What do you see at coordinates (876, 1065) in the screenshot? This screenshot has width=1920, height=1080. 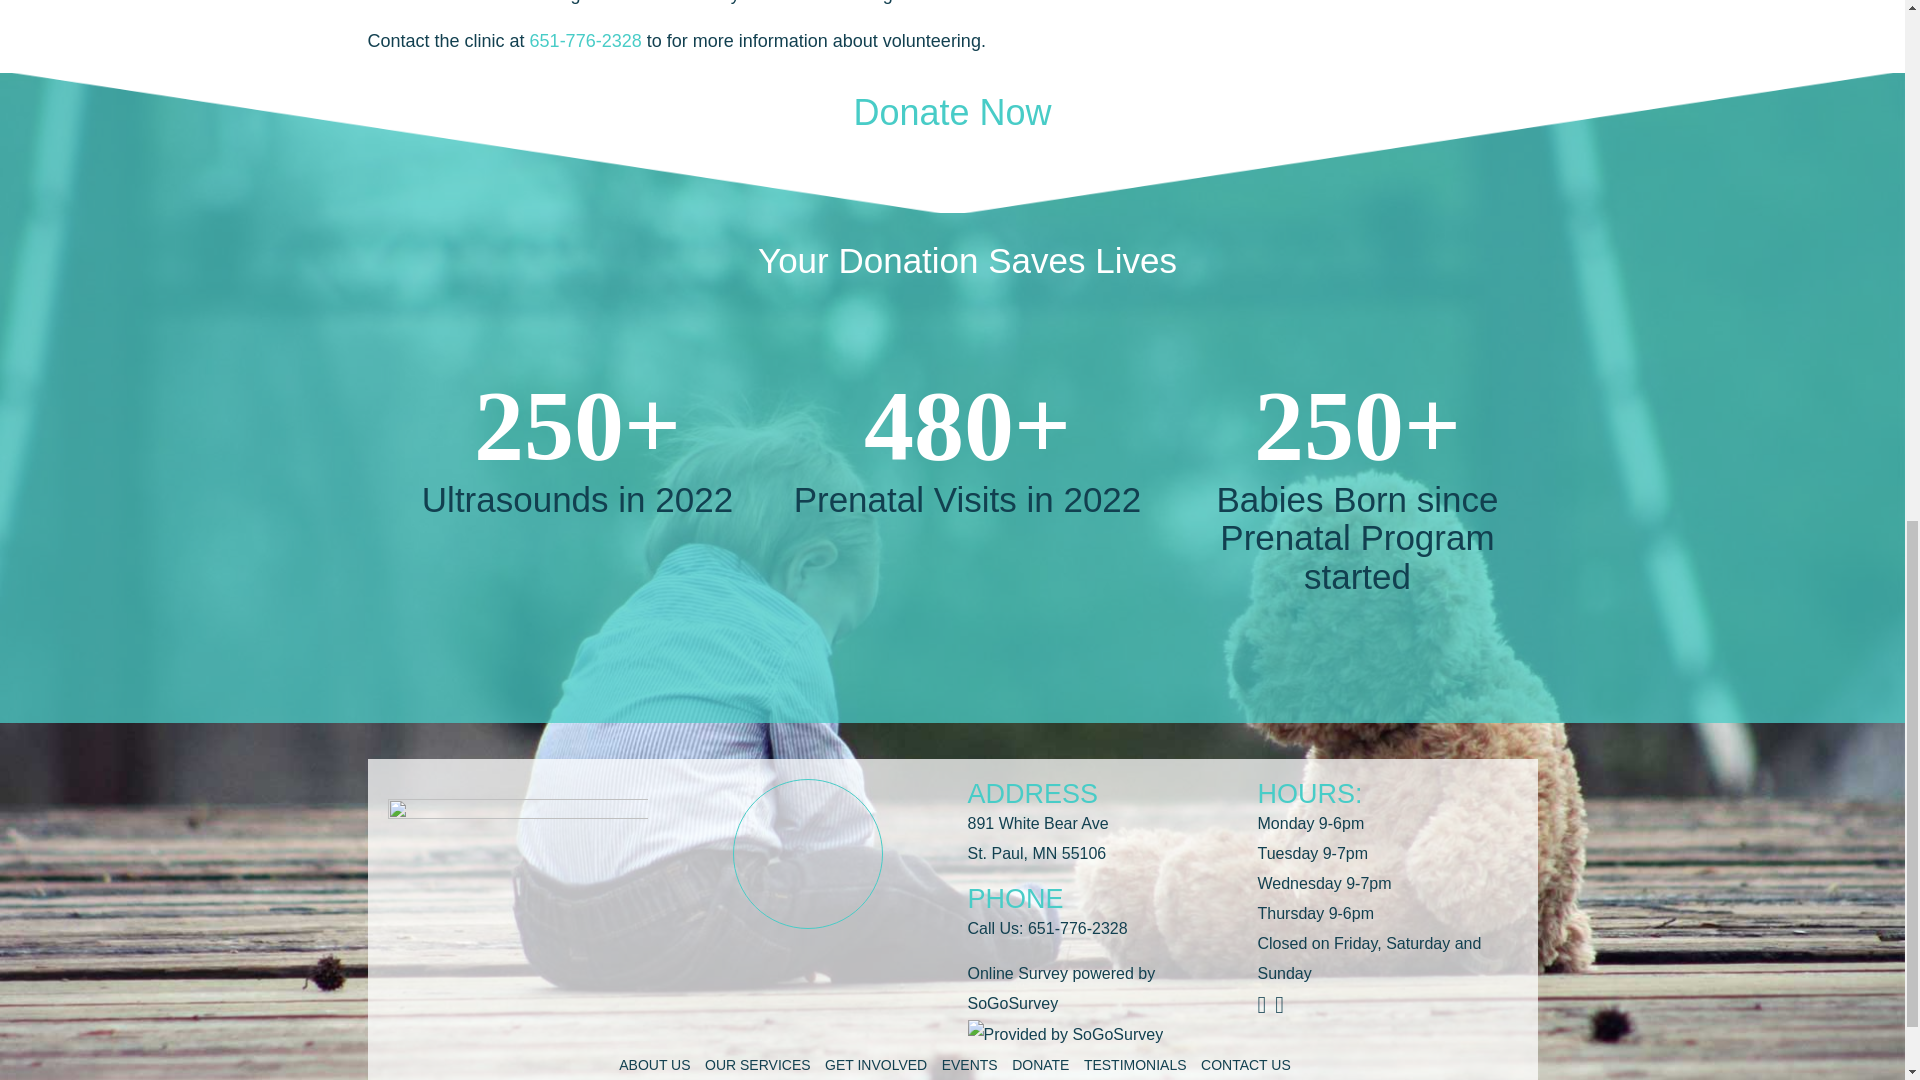 I see `GET INVOLVED` at bounding box center [876, 1065].